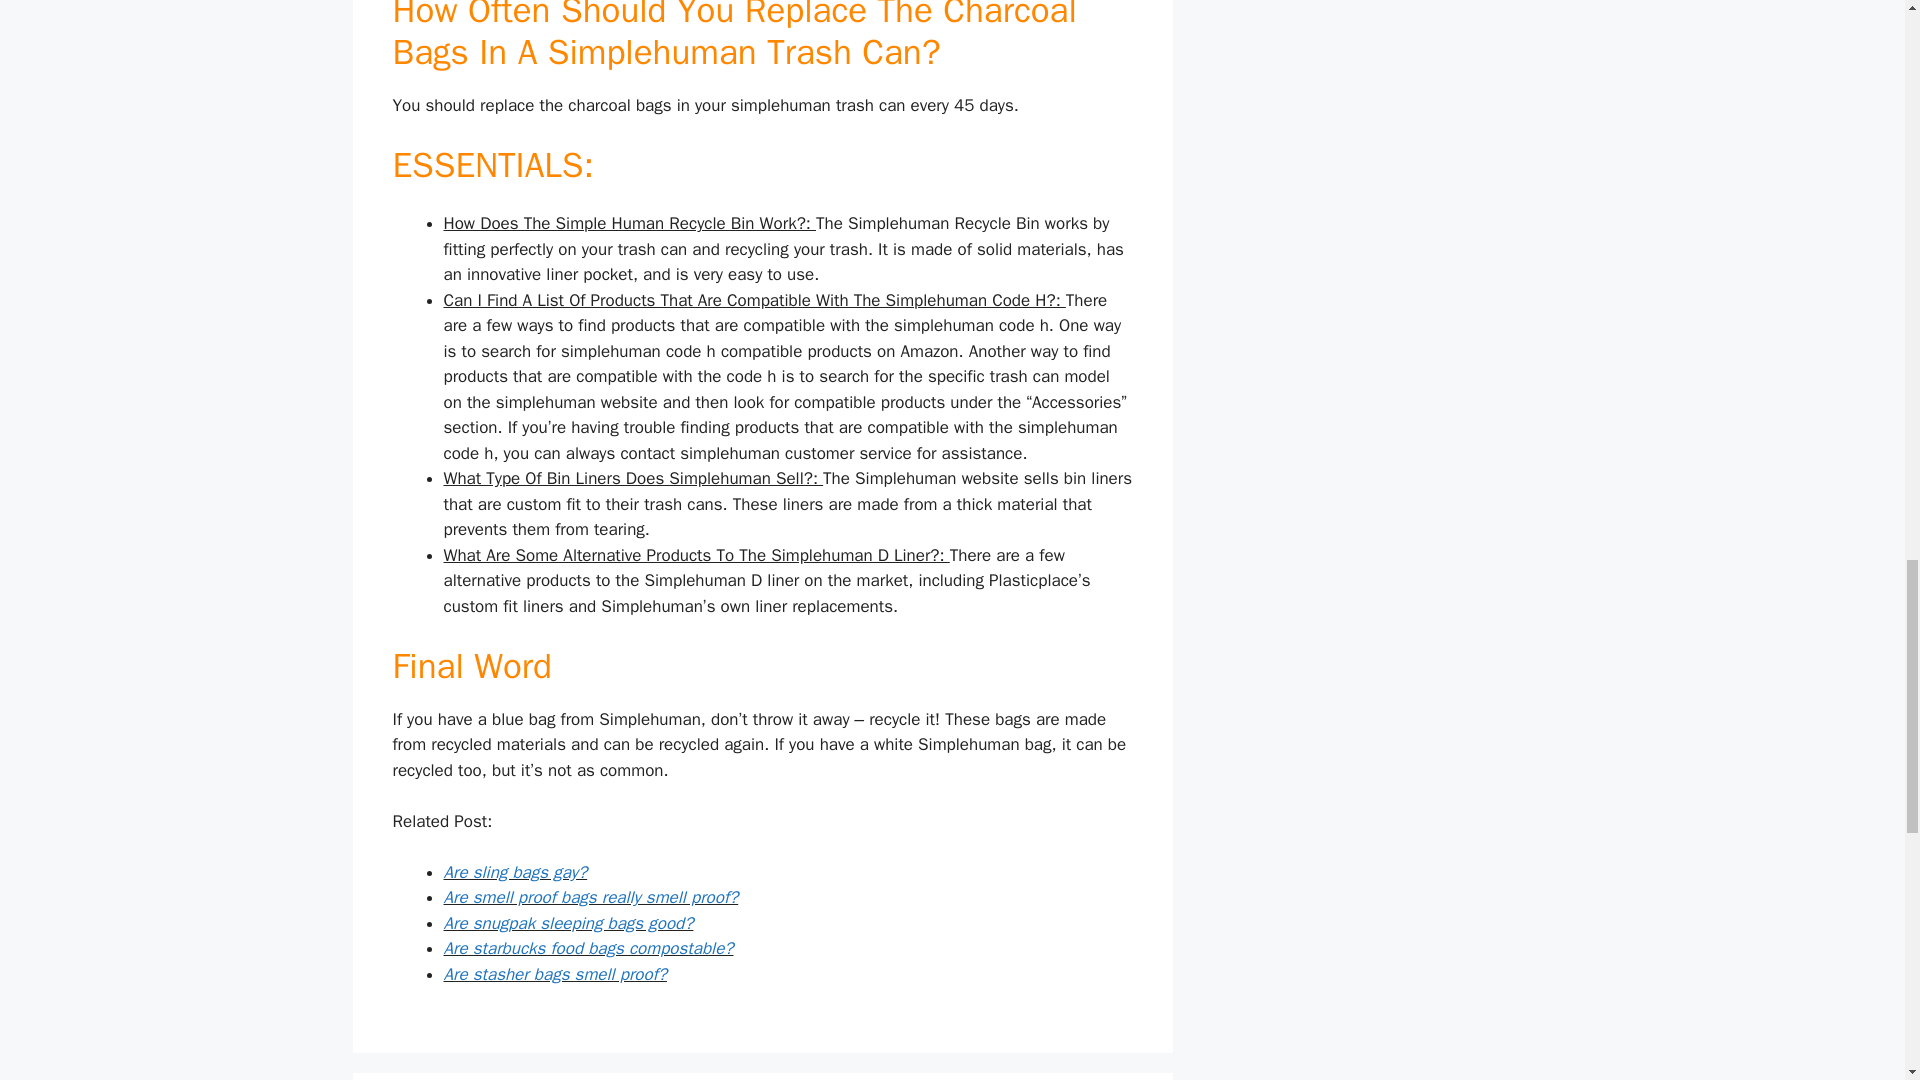  I want to click on Are starbucks food bags compostable?, so click(588, 948).